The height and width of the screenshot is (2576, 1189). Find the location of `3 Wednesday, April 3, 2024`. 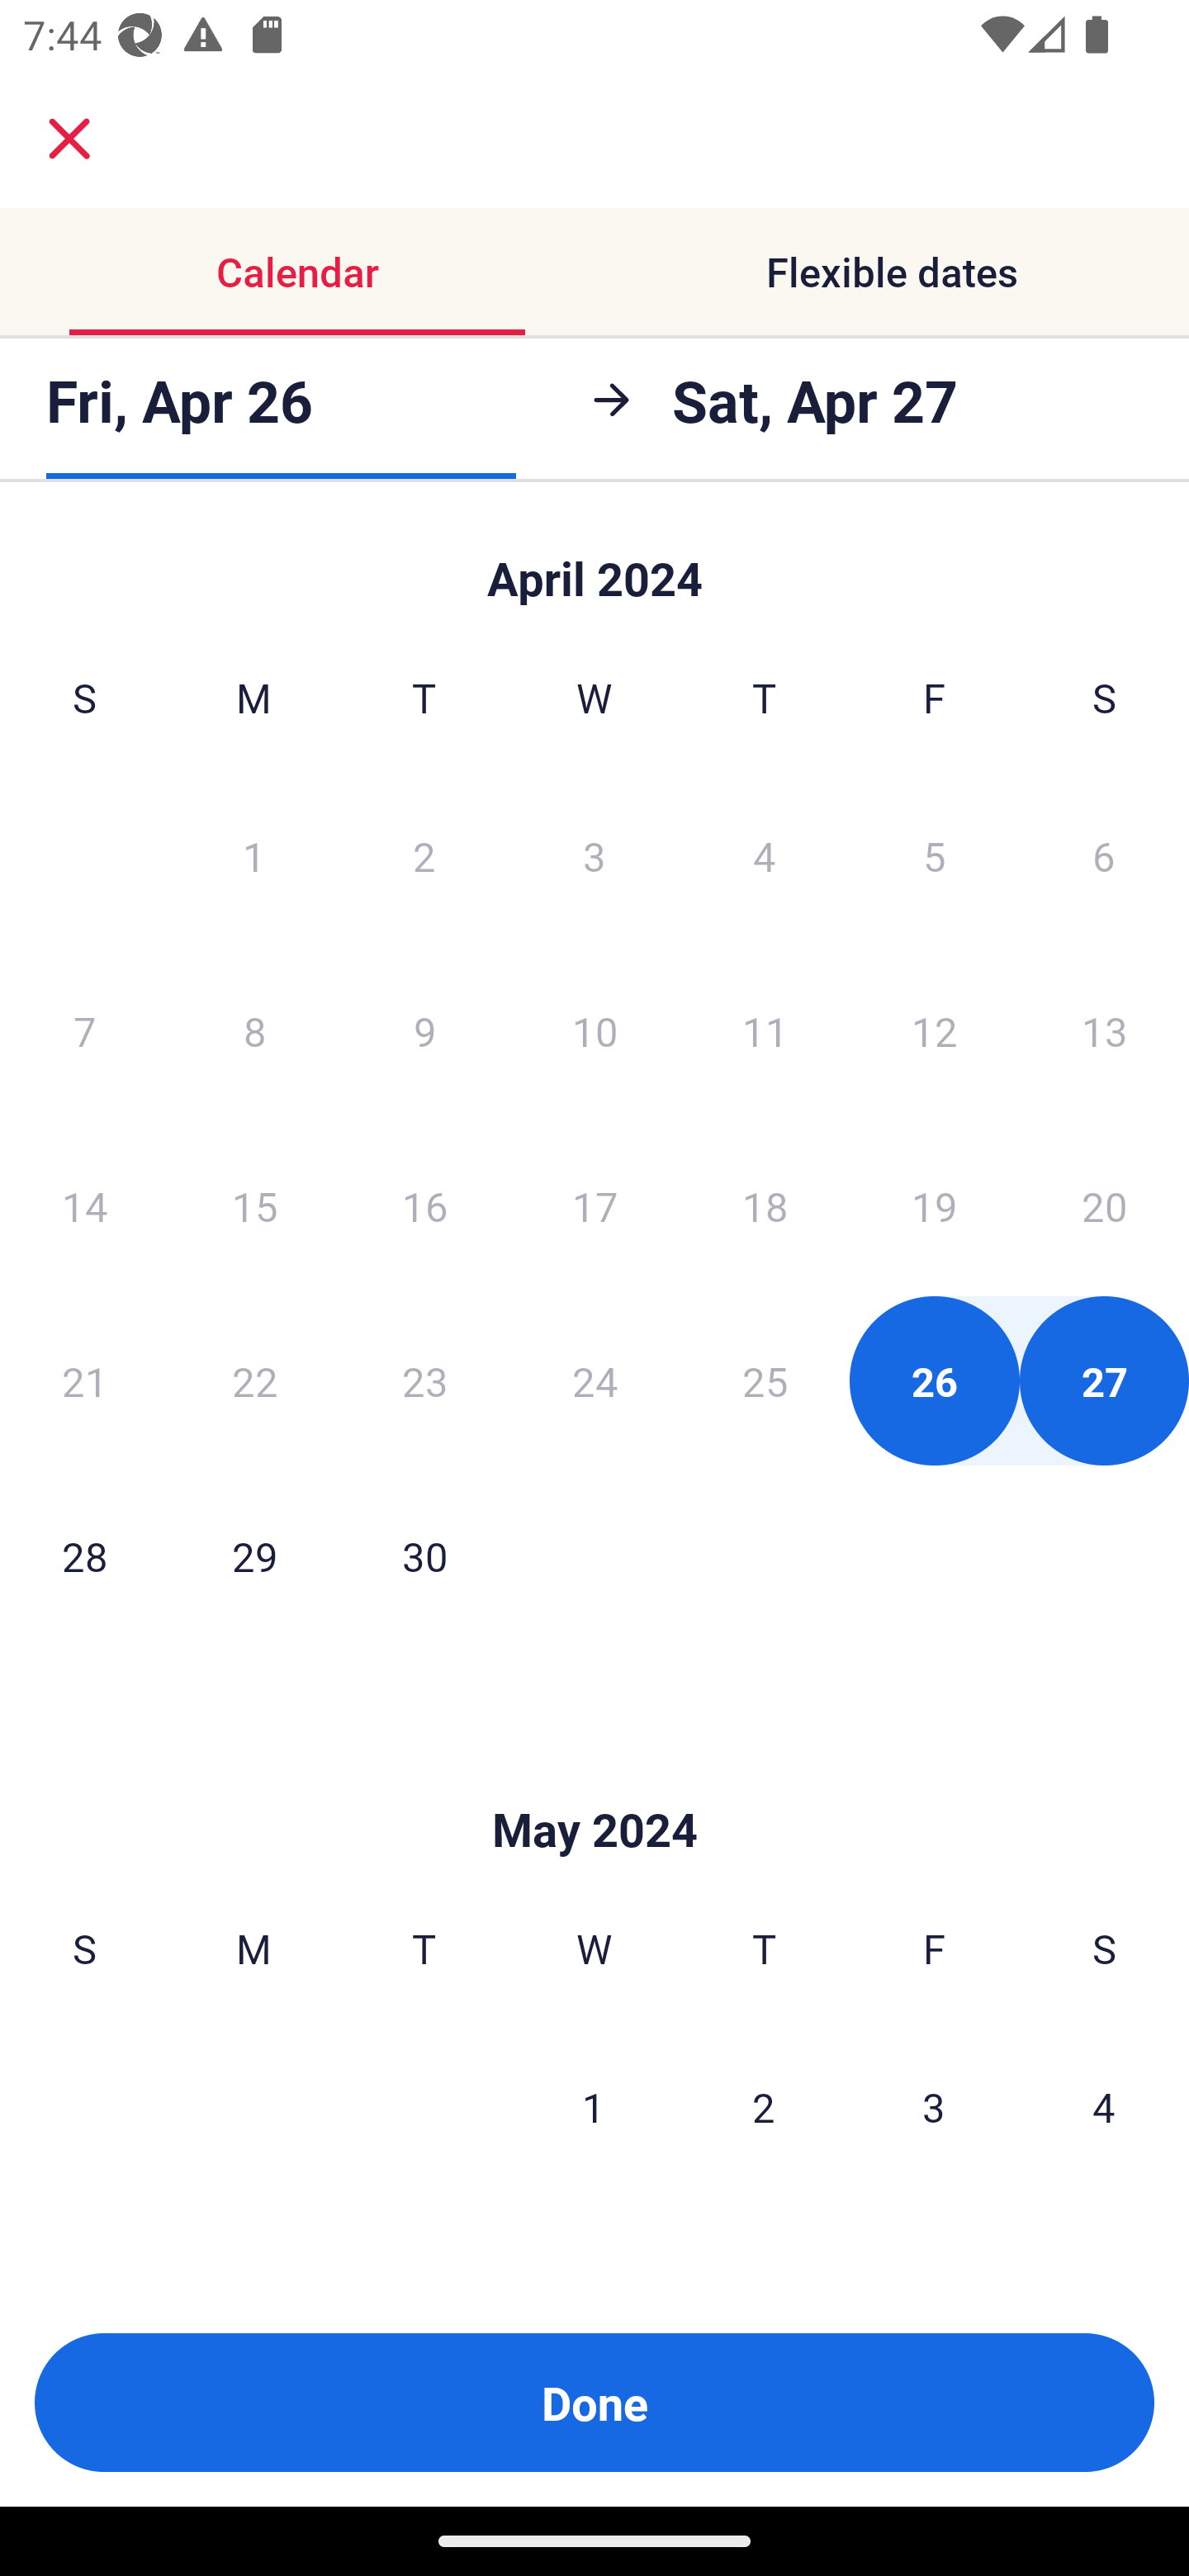

3 Wednesday, April 3, 2024 is located at coordinates (594, 855).